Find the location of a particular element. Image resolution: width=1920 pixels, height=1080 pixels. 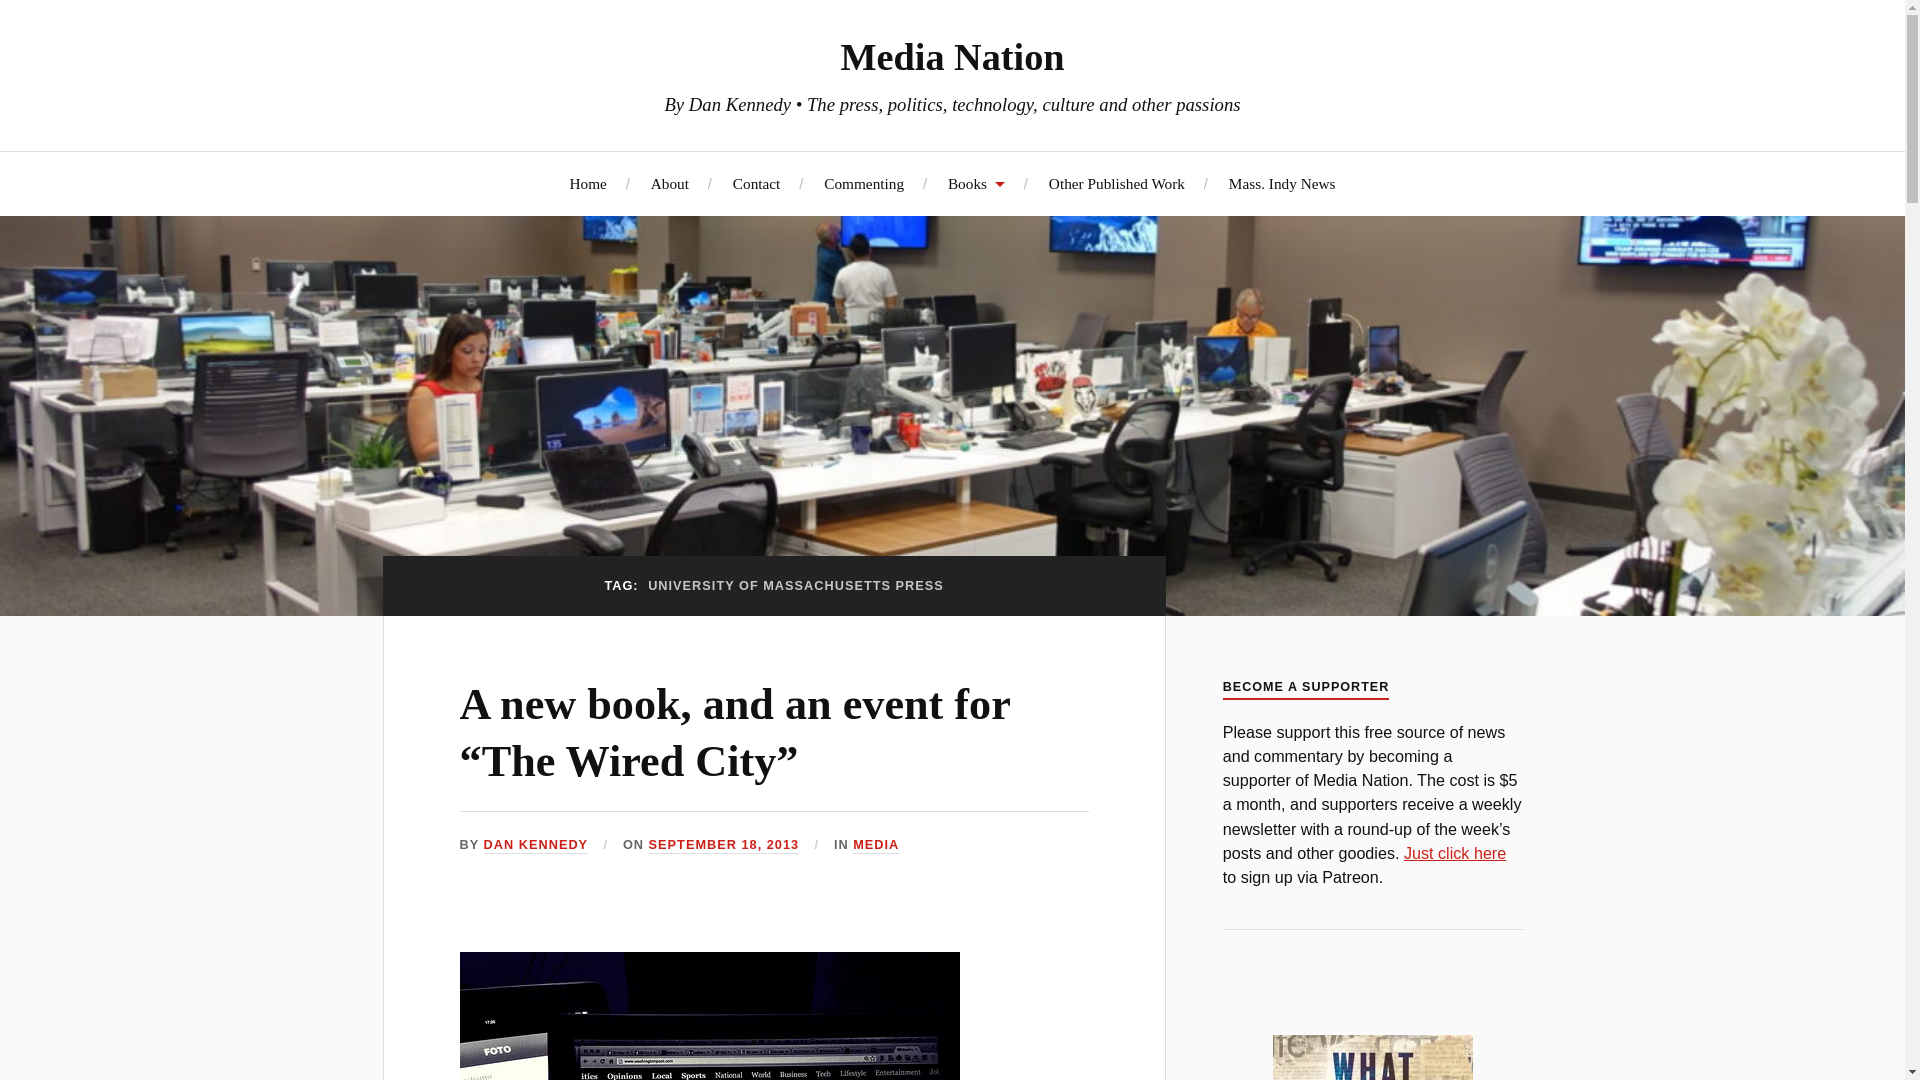

Media Nation is located at coordinates (952, 56).